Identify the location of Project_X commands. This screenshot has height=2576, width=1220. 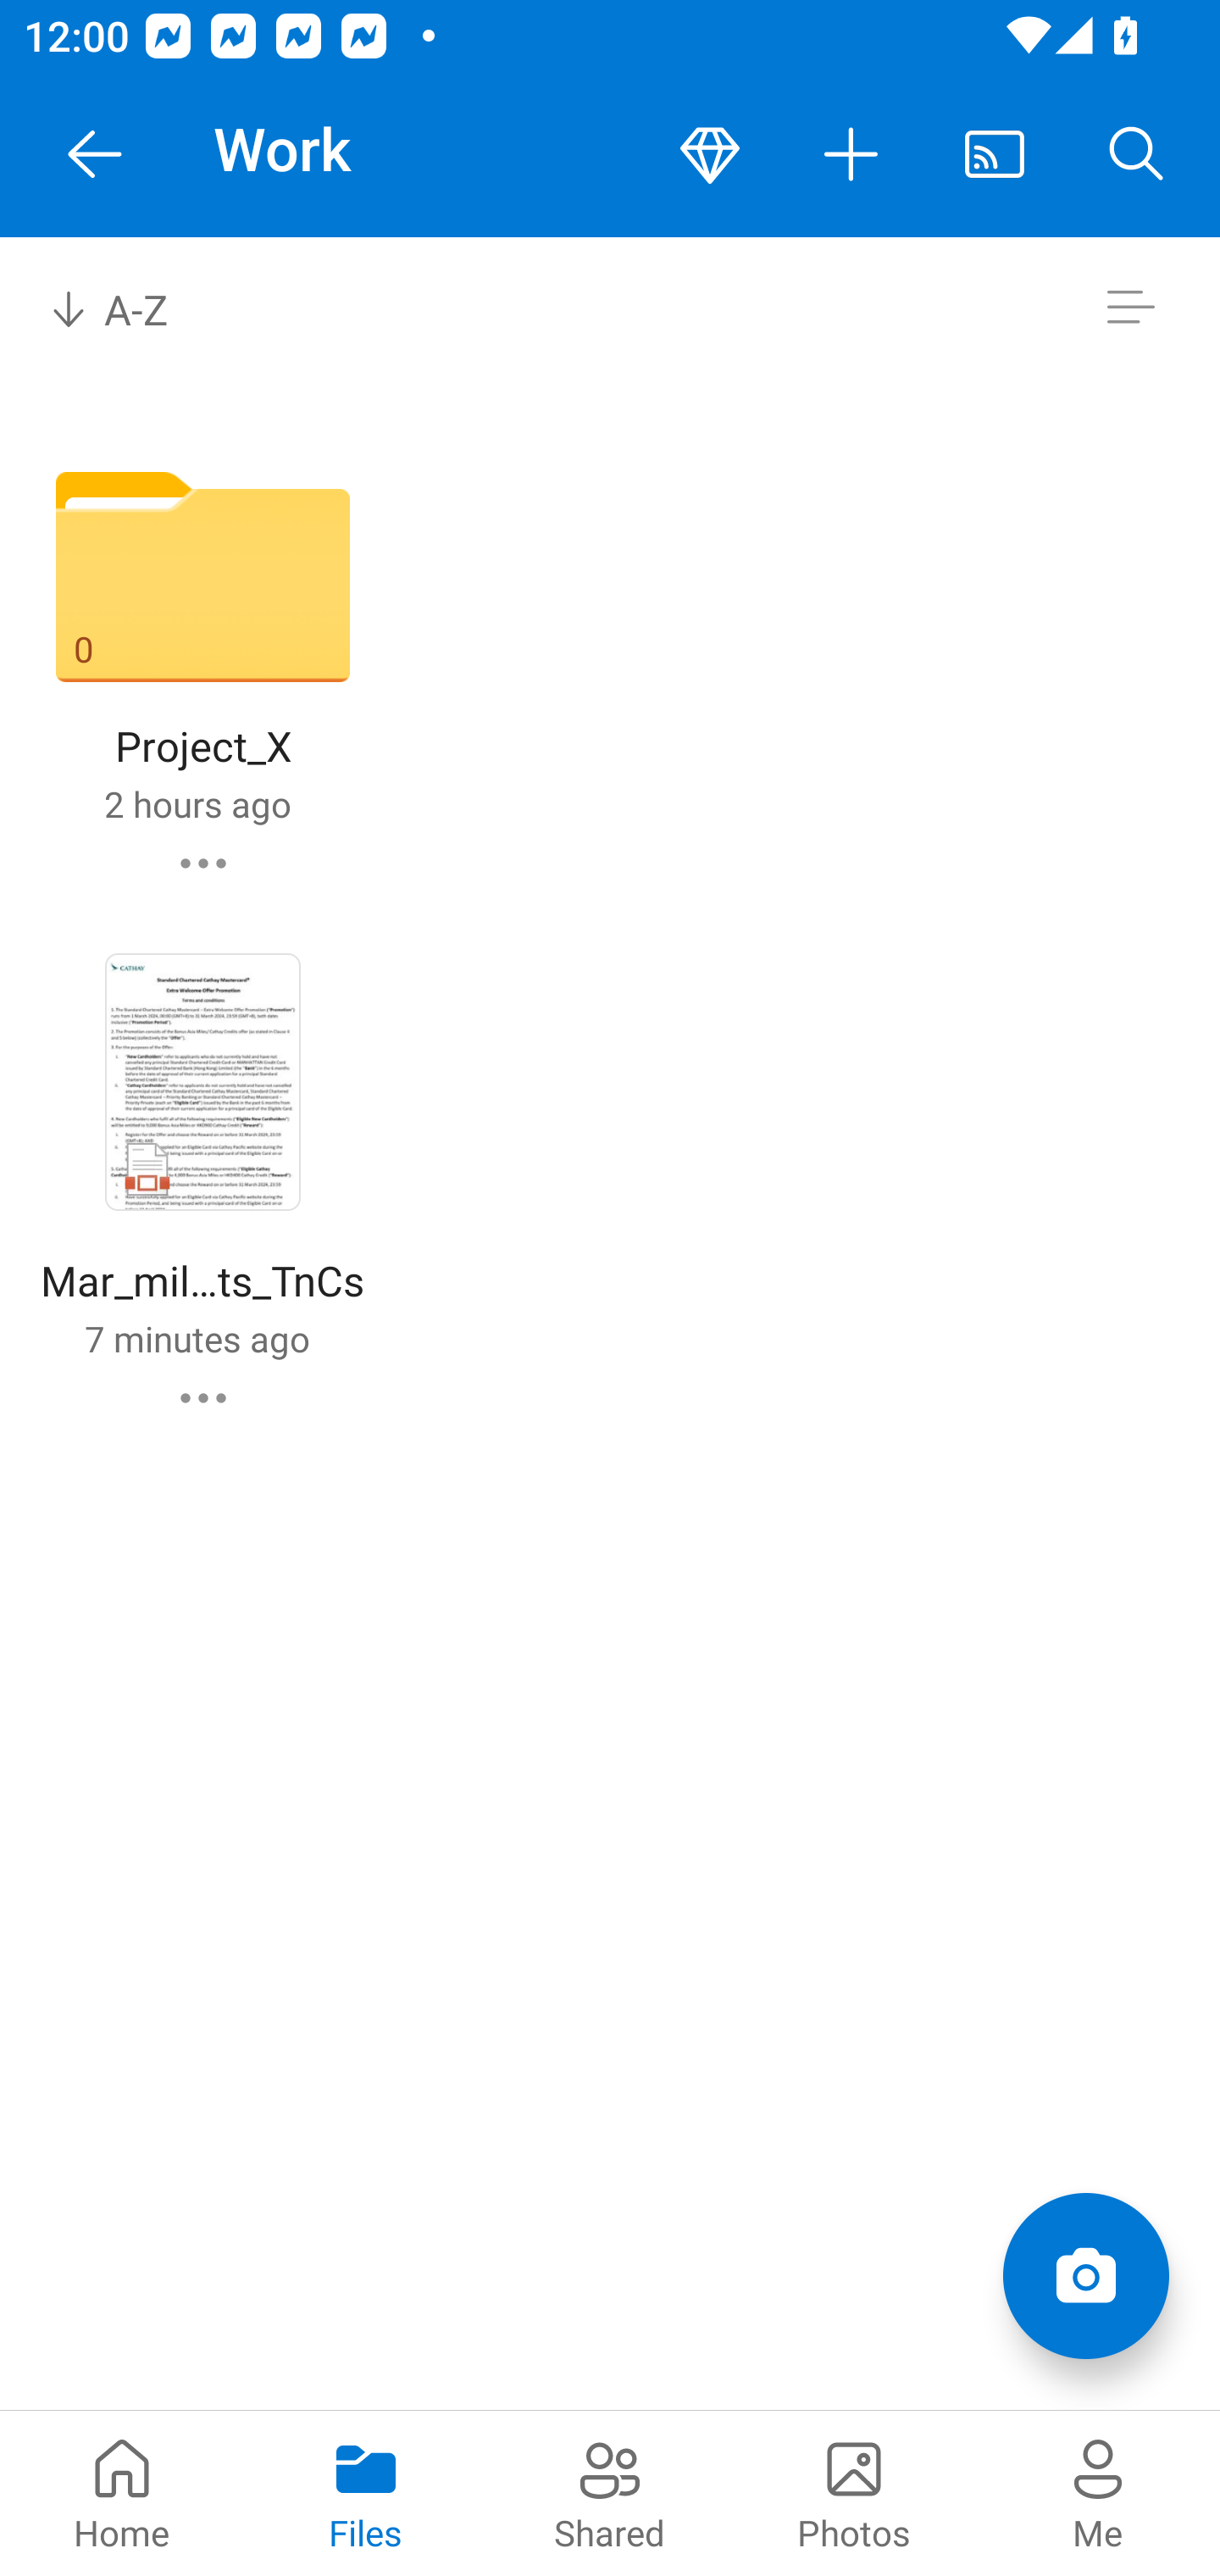
(203, 863).